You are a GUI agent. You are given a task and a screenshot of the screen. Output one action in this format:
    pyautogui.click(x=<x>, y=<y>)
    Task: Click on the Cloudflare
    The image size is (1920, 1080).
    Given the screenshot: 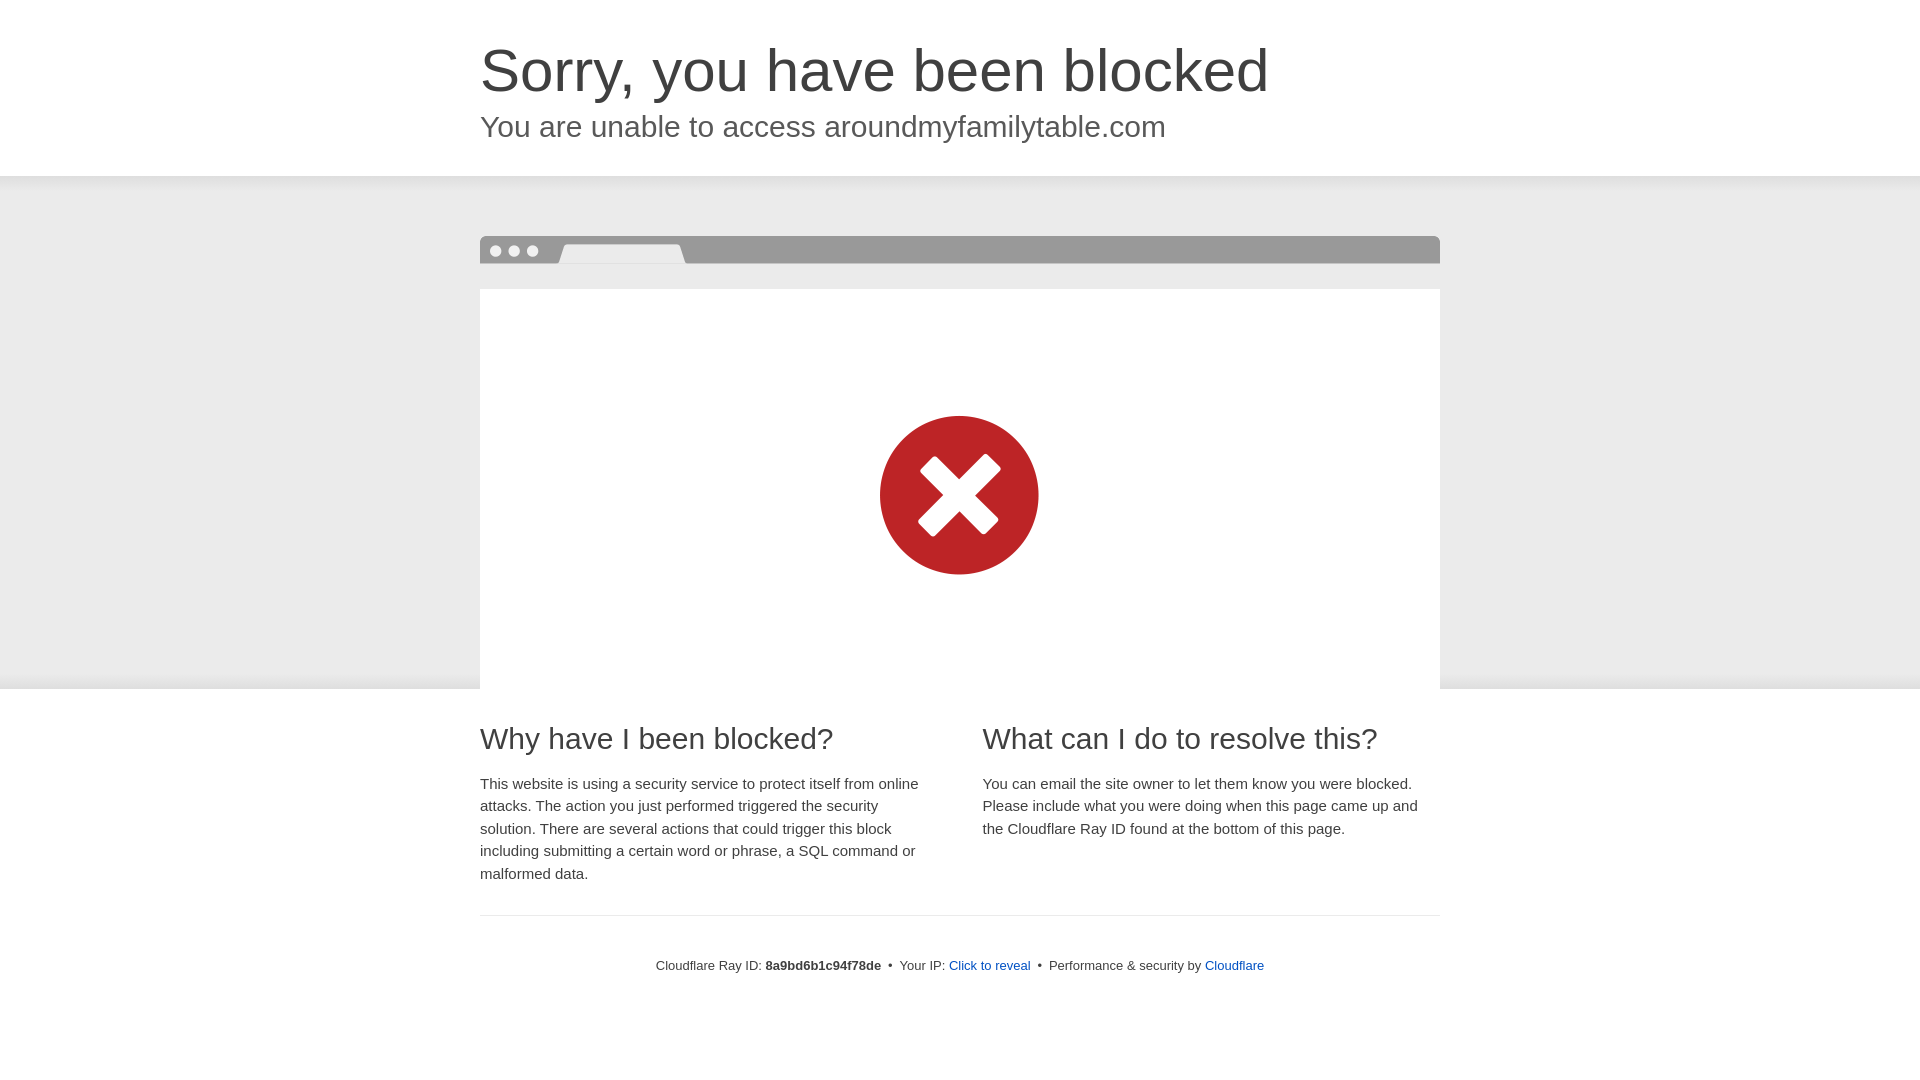 What is the action you would take?
    pyautogui.click(x=1234, y=965)
    